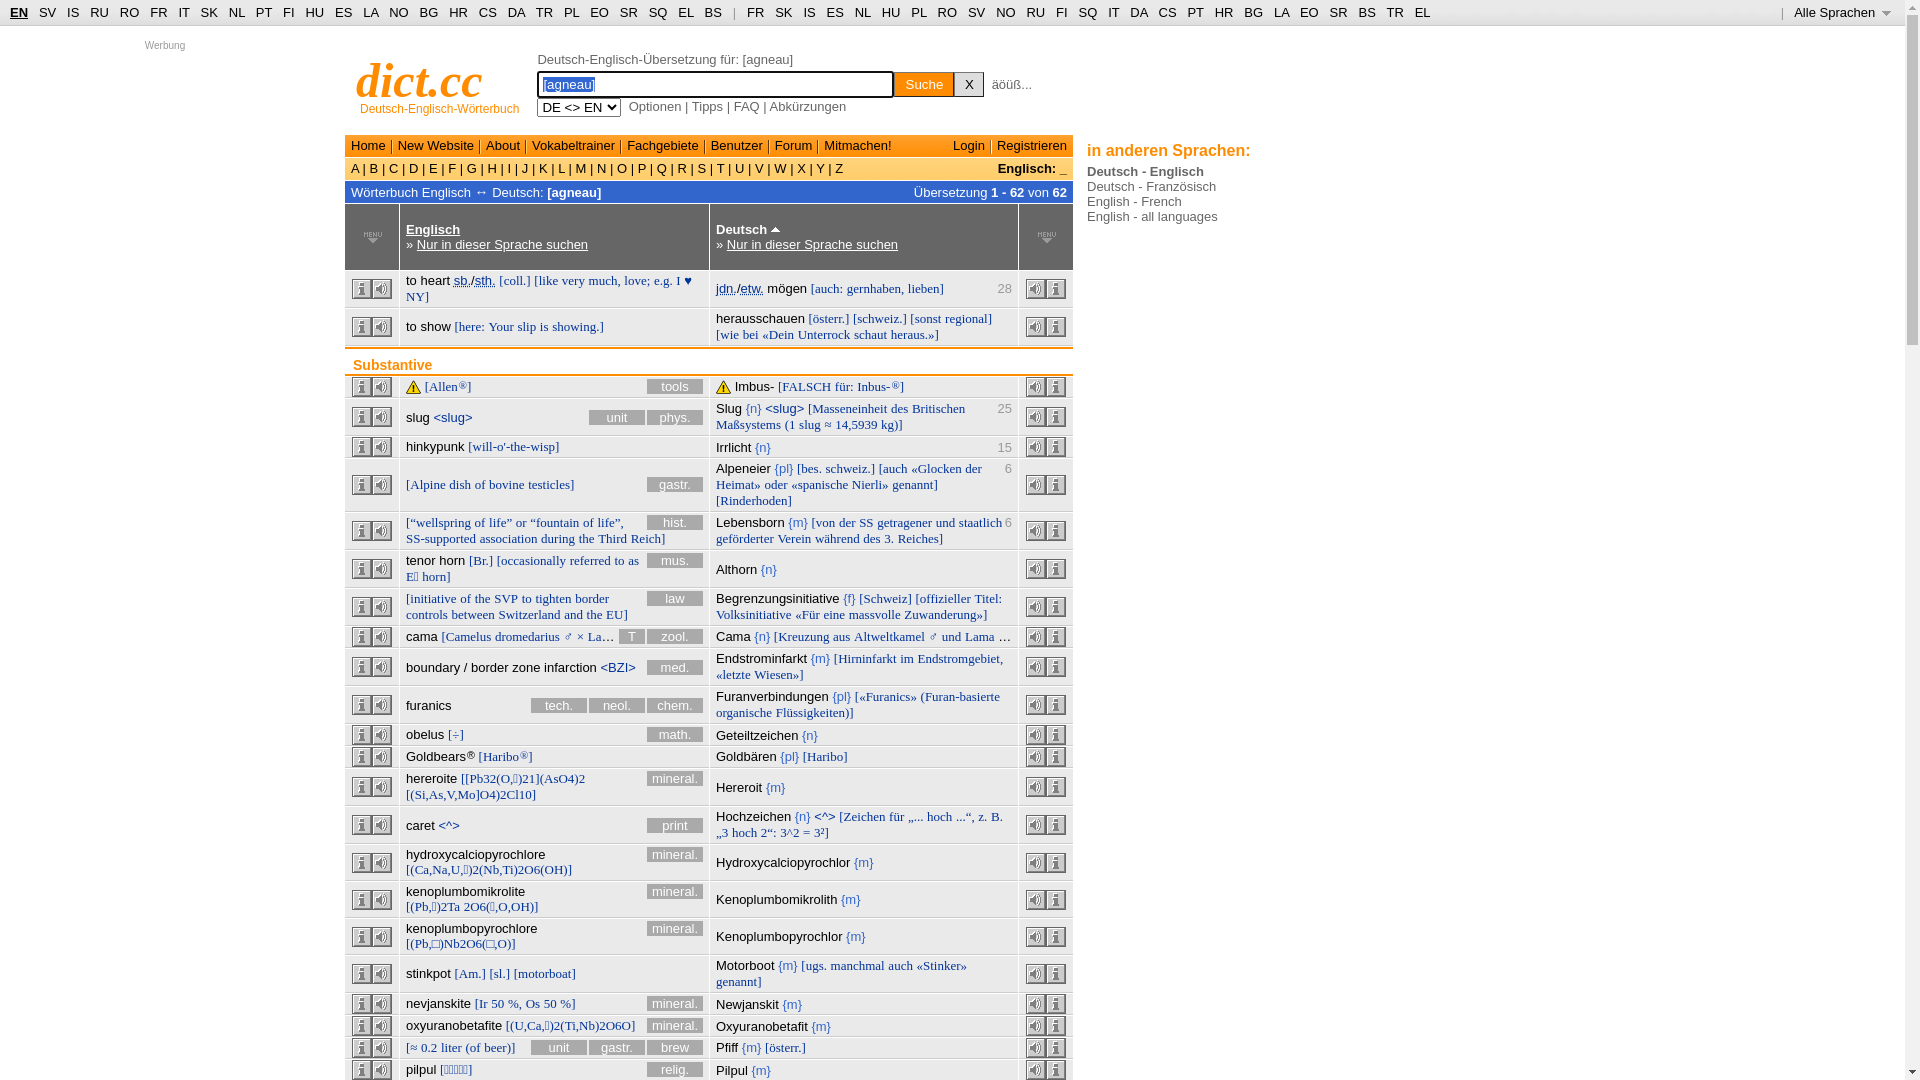 This screenshot has width=1920, height=1080. What do you see at coordinates (184, 12) in the screenshot?
I see `IT` at bounding box center [184, 12].